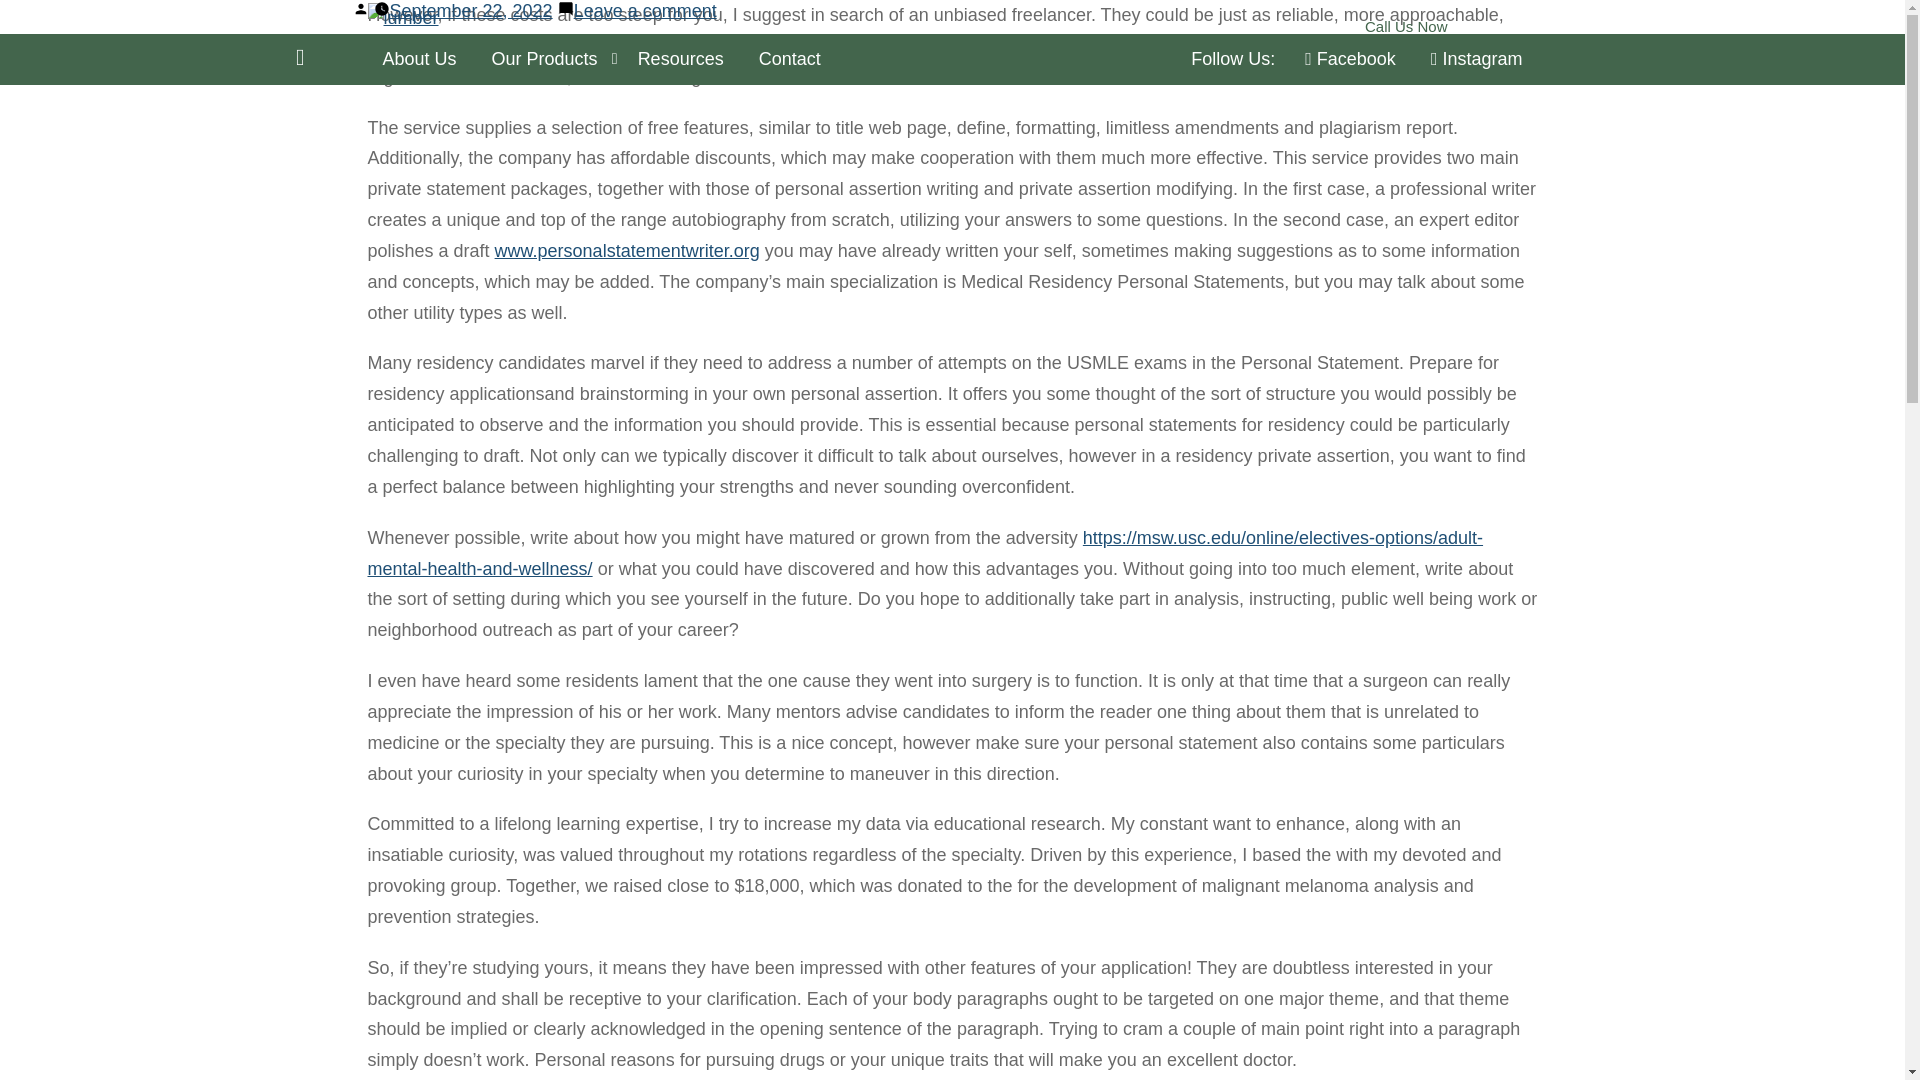 Image resolution: width=1920 pixels, height=1080 pixels. Describe the element at coordinates (1350, 59) in the screenshot. I see `Facebook` at that location.